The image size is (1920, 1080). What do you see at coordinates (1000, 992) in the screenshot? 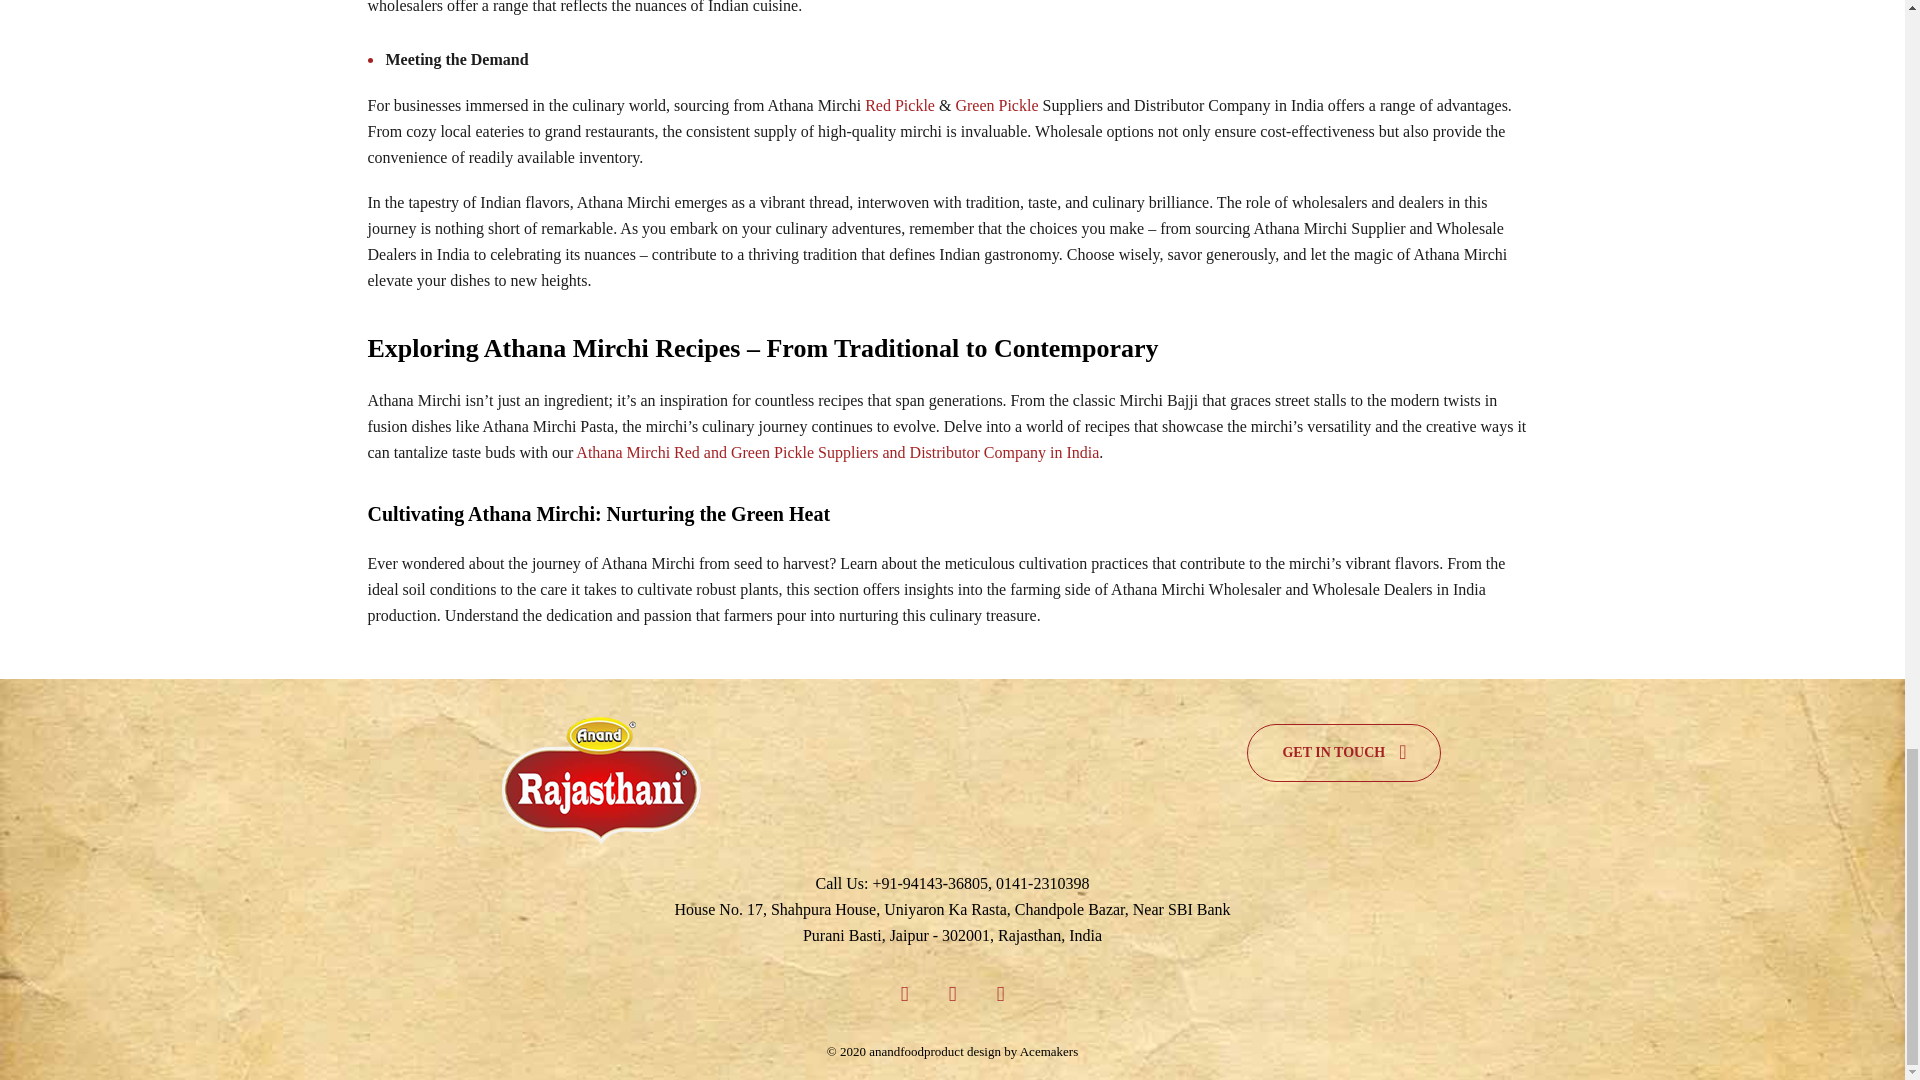
I see `Instagram` at bounding box center [1000, 992].